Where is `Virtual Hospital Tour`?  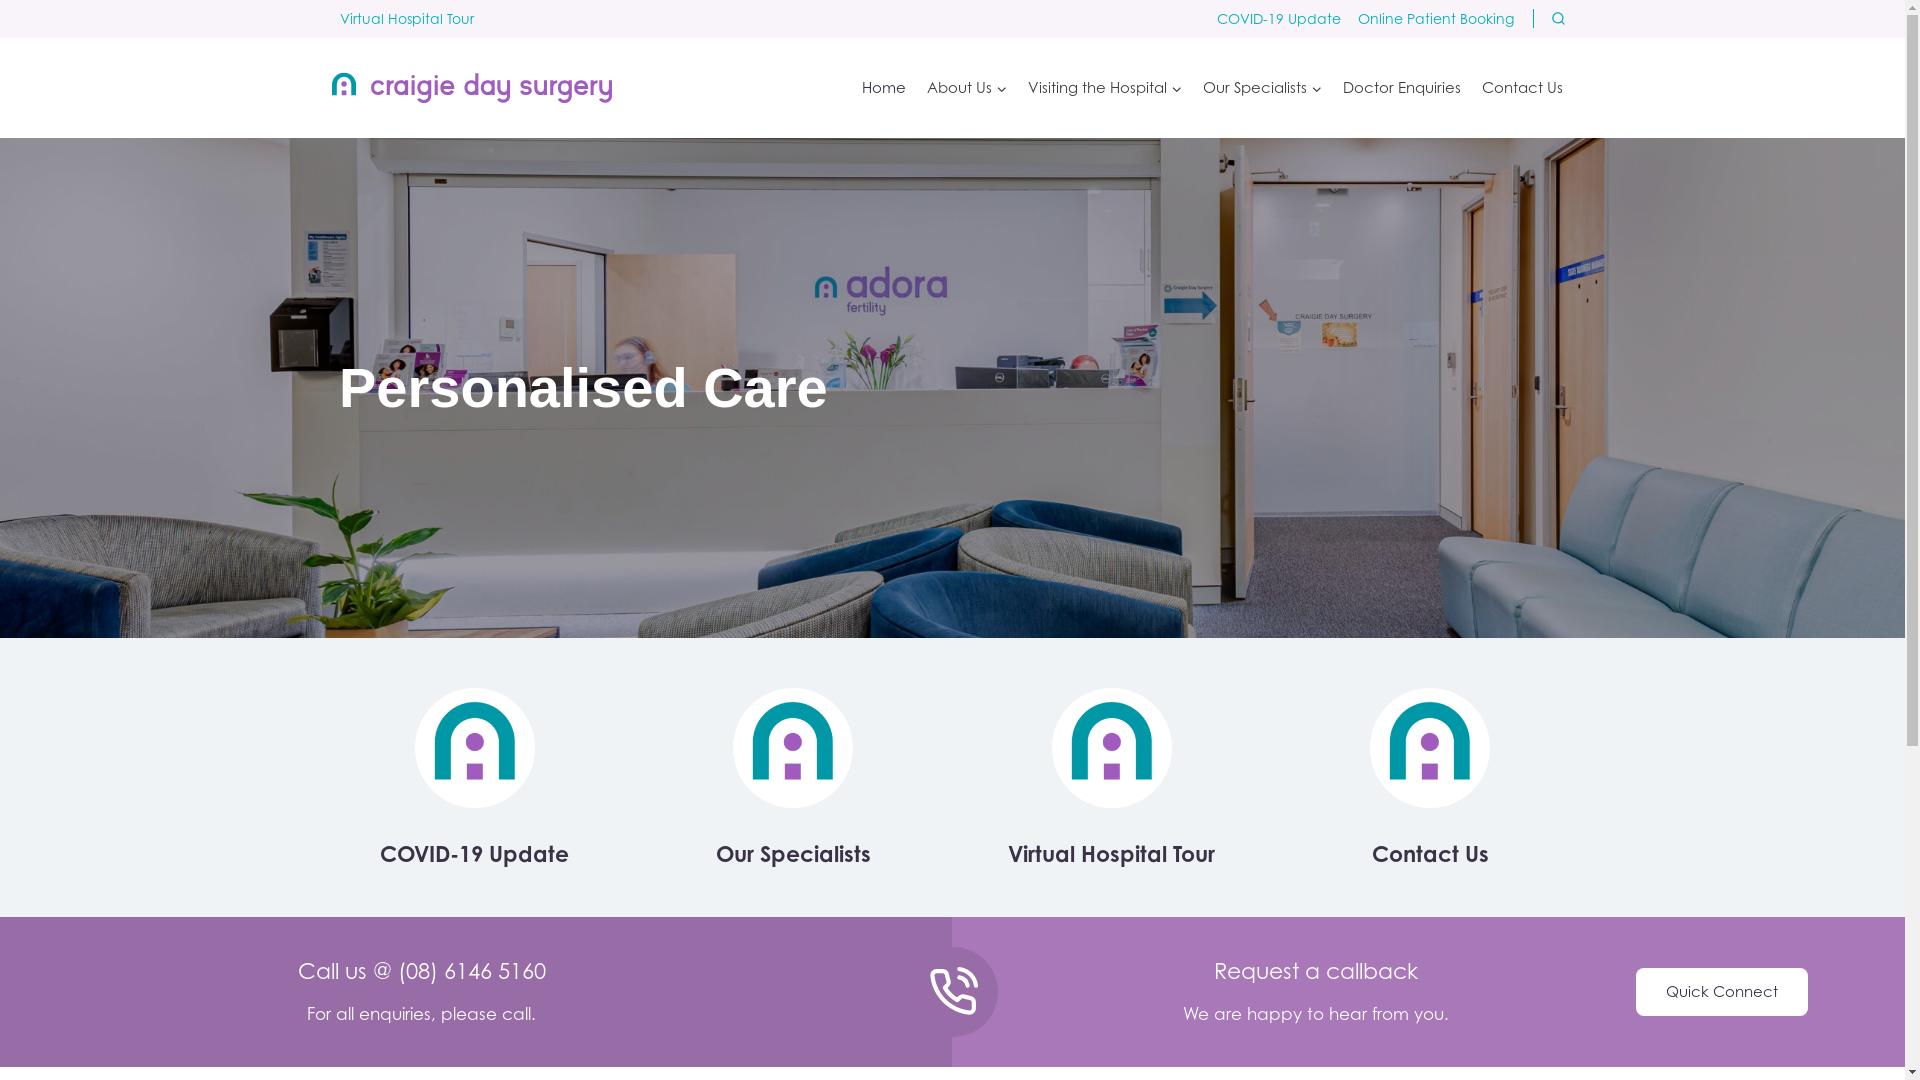 Virtual Hospital Tour is located at coordinates (1112, 854).